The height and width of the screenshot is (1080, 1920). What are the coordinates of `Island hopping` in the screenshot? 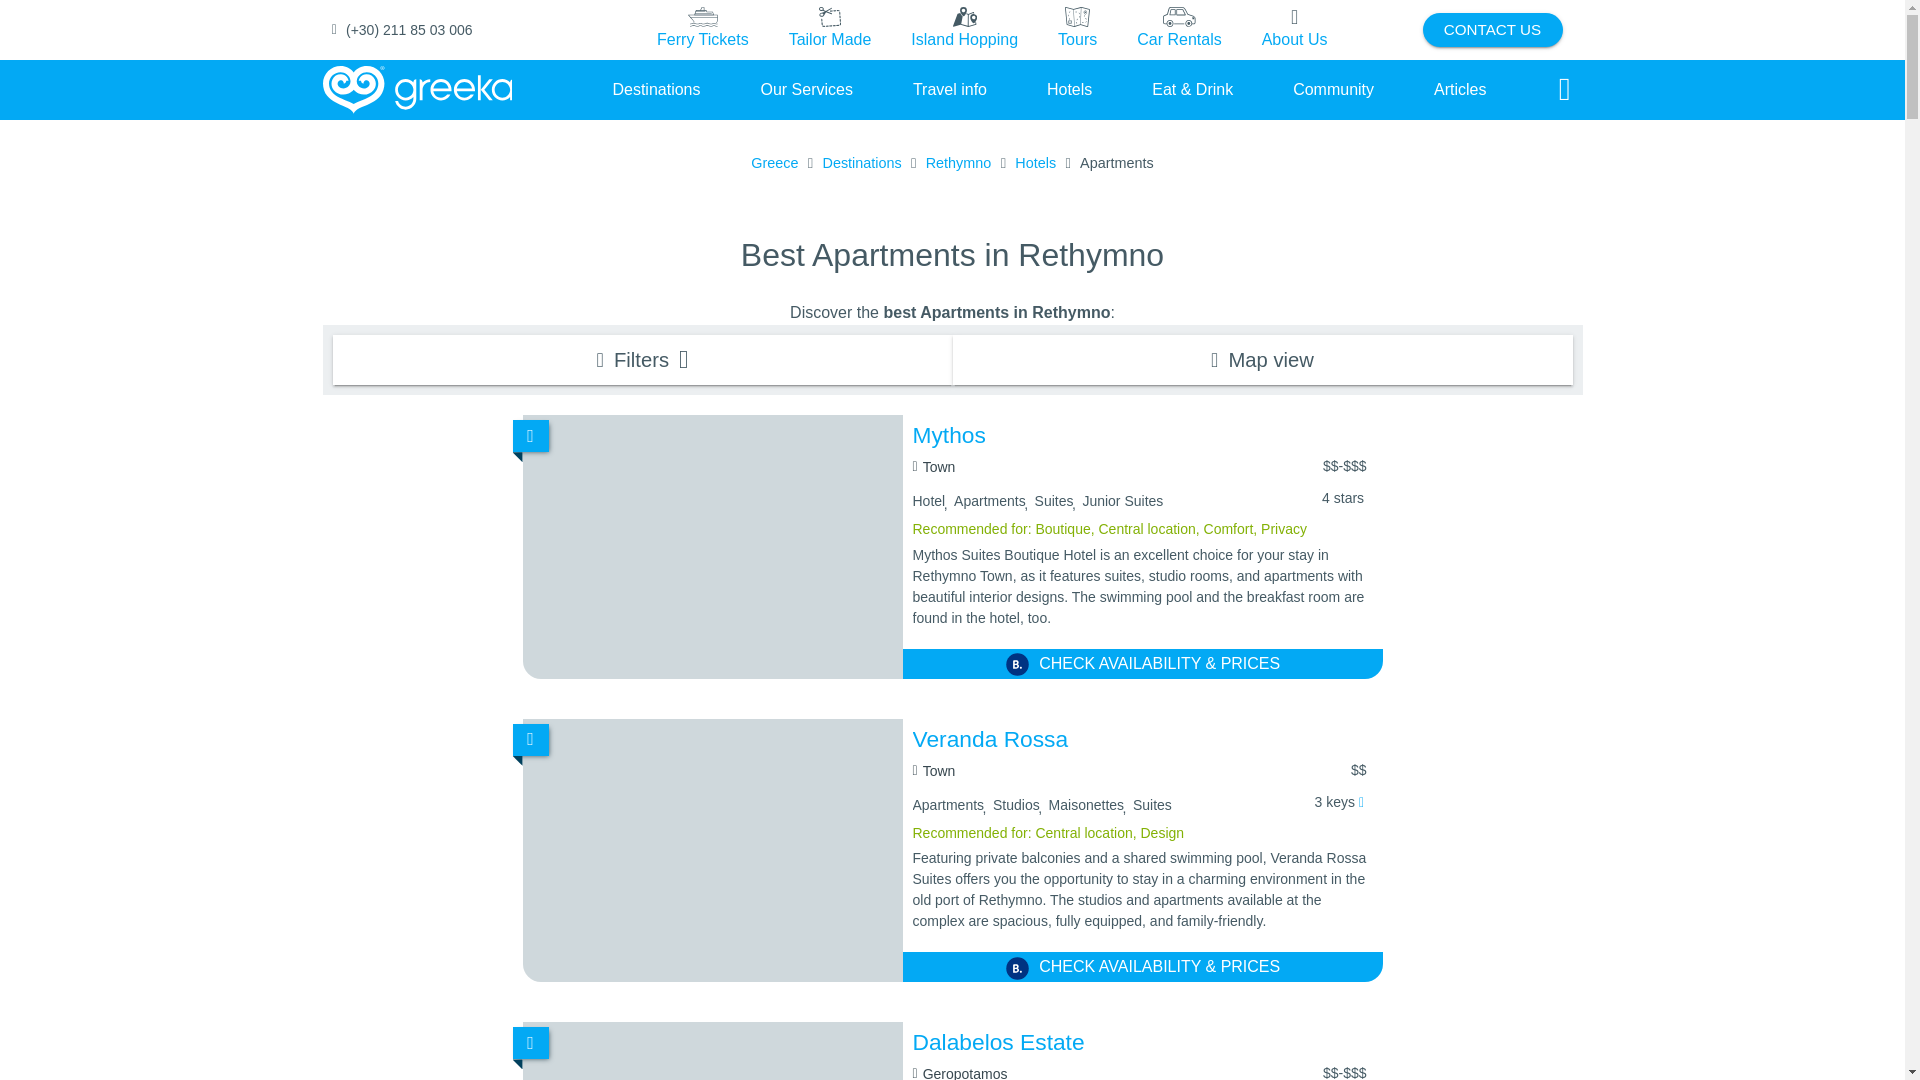 It's located at (964, 30).